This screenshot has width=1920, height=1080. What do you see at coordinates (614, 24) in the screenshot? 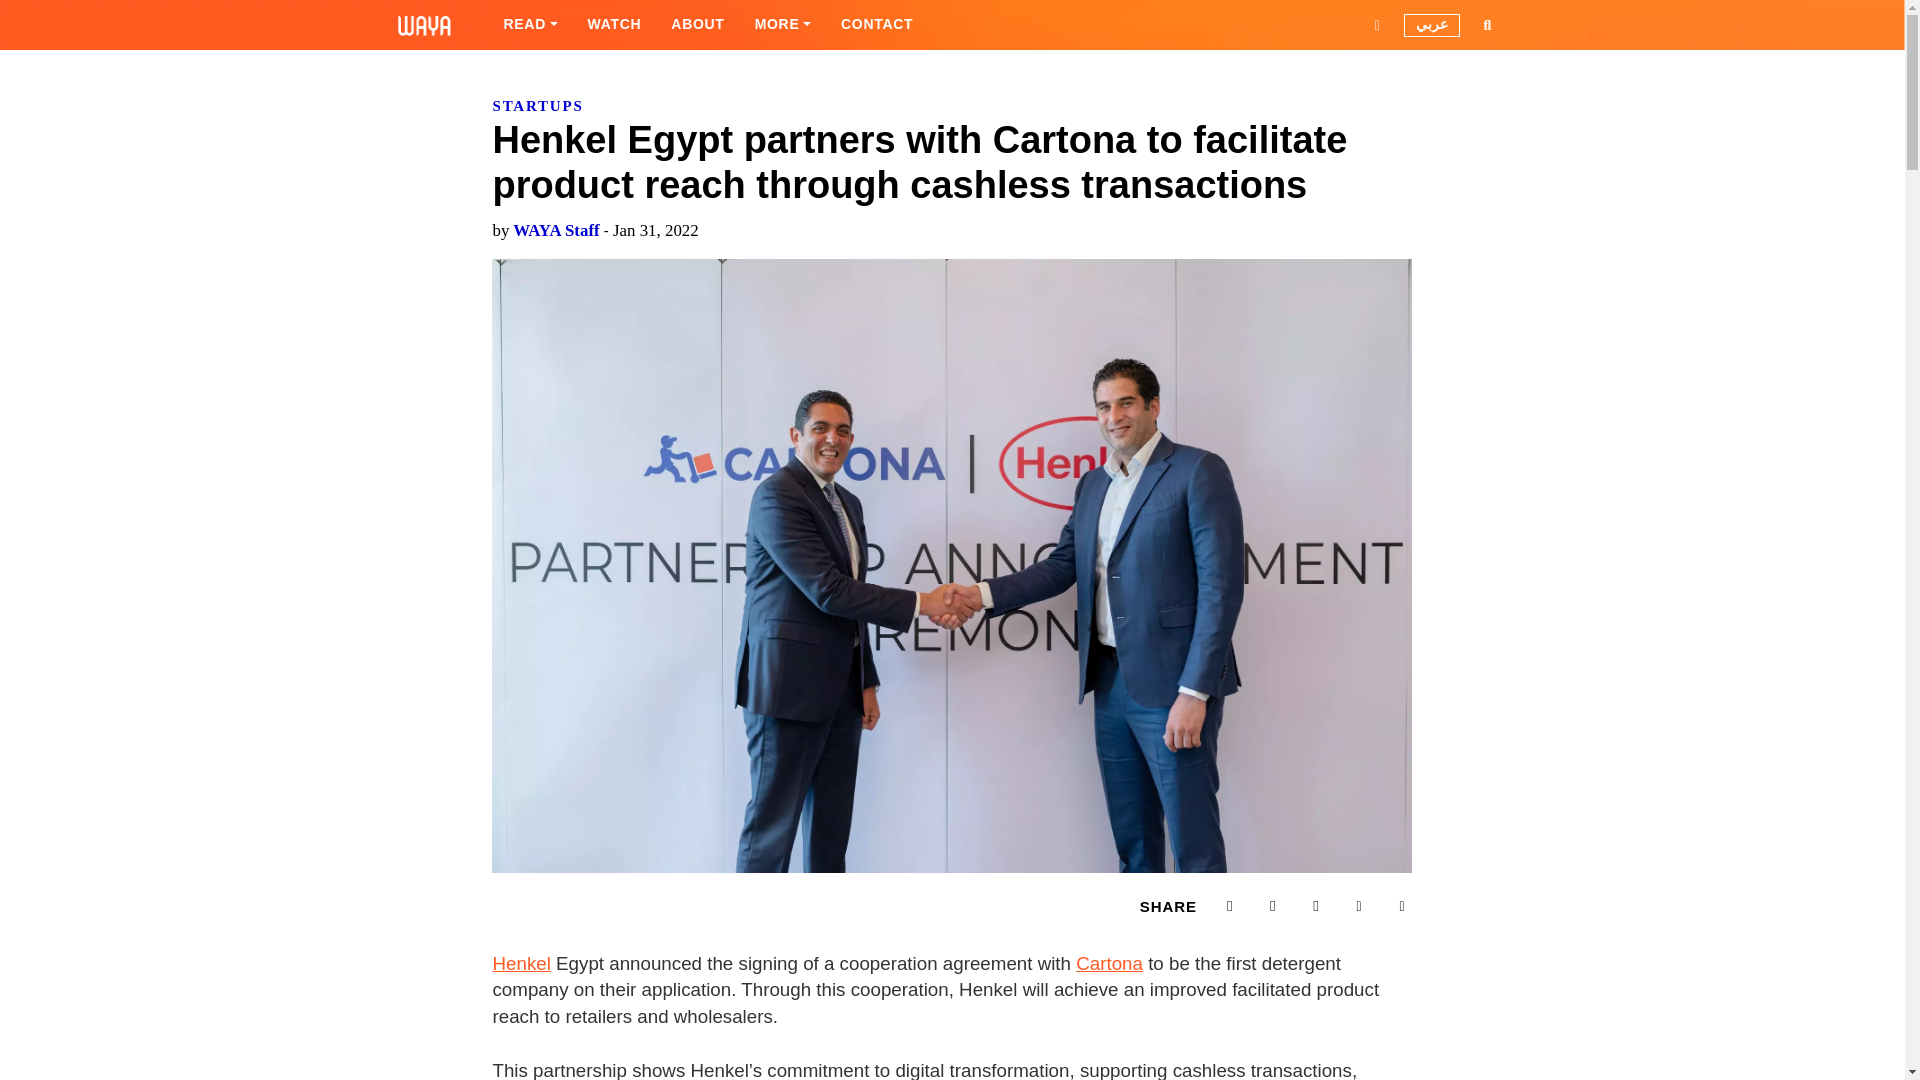
I see `Watch` at bounding box center [614, 24].